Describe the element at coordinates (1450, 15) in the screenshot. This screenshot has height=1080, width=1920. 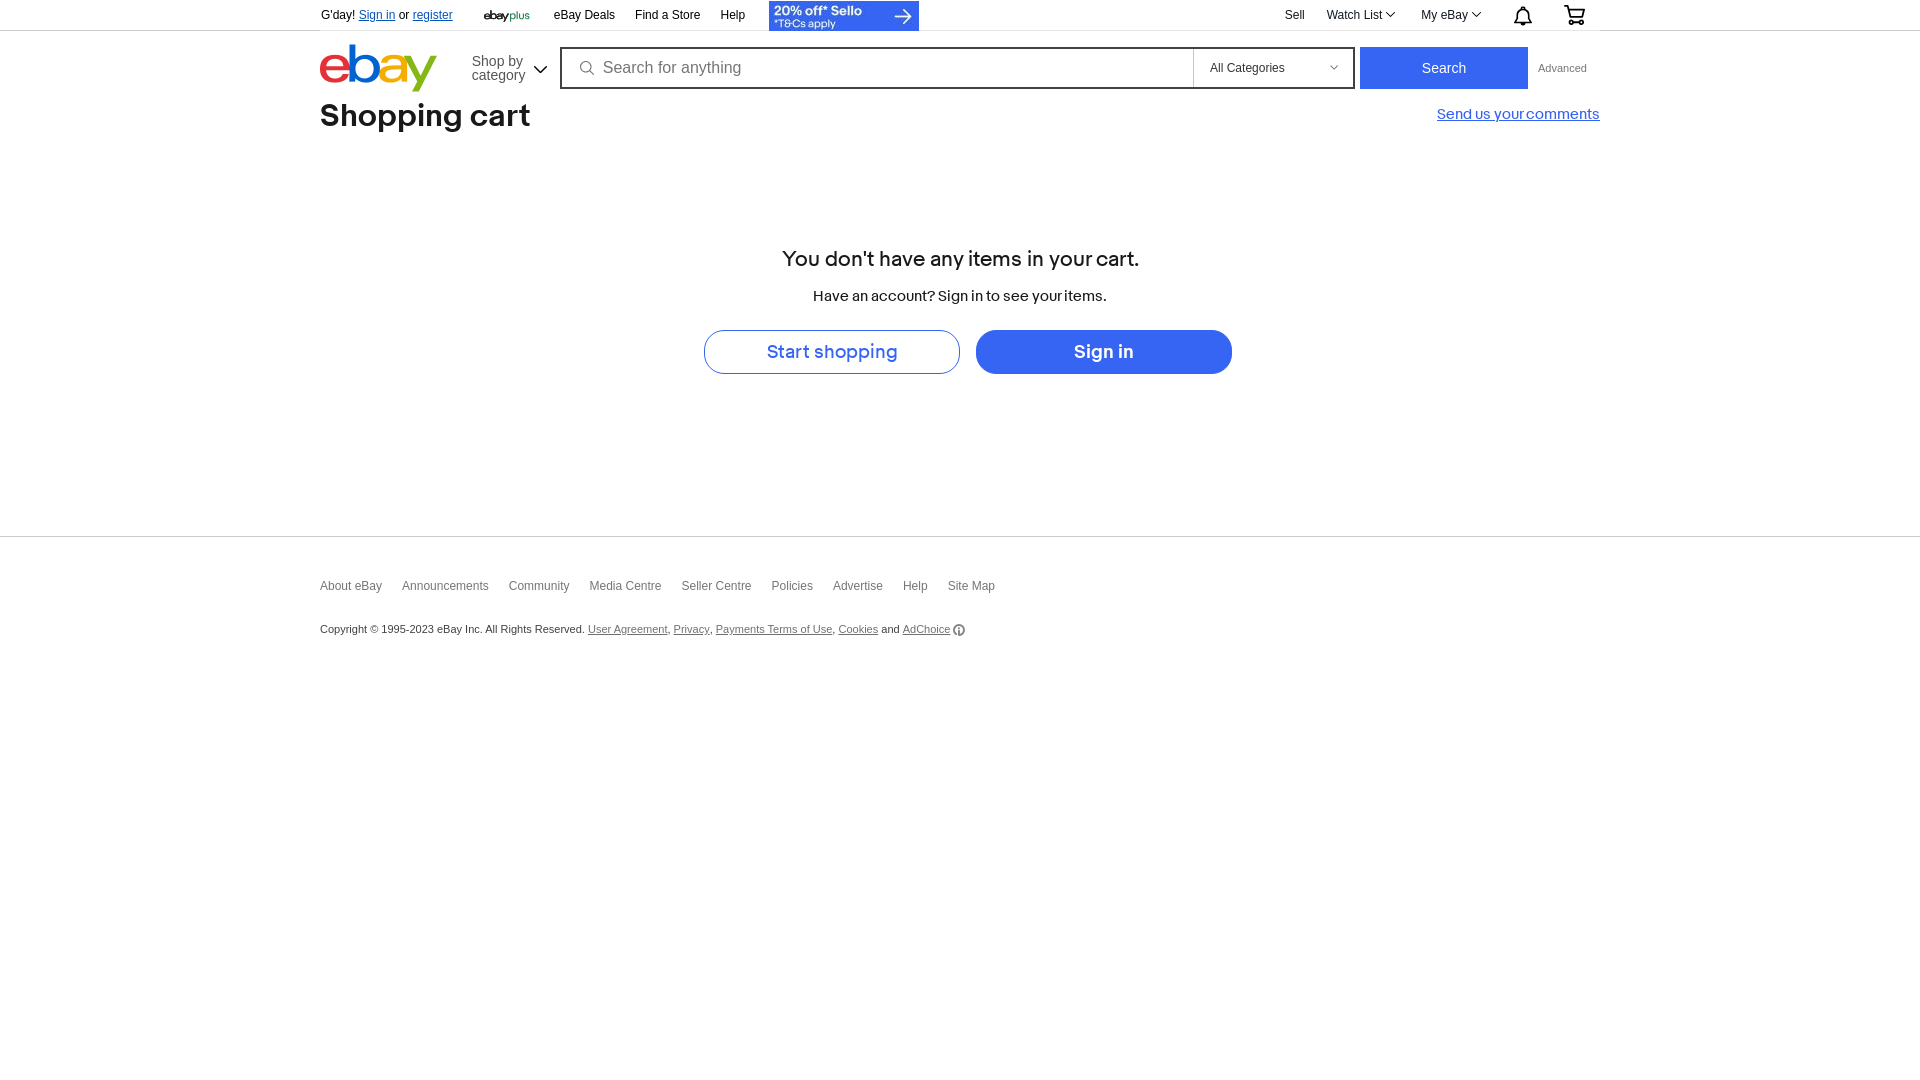
I see `My eBay` at that location.